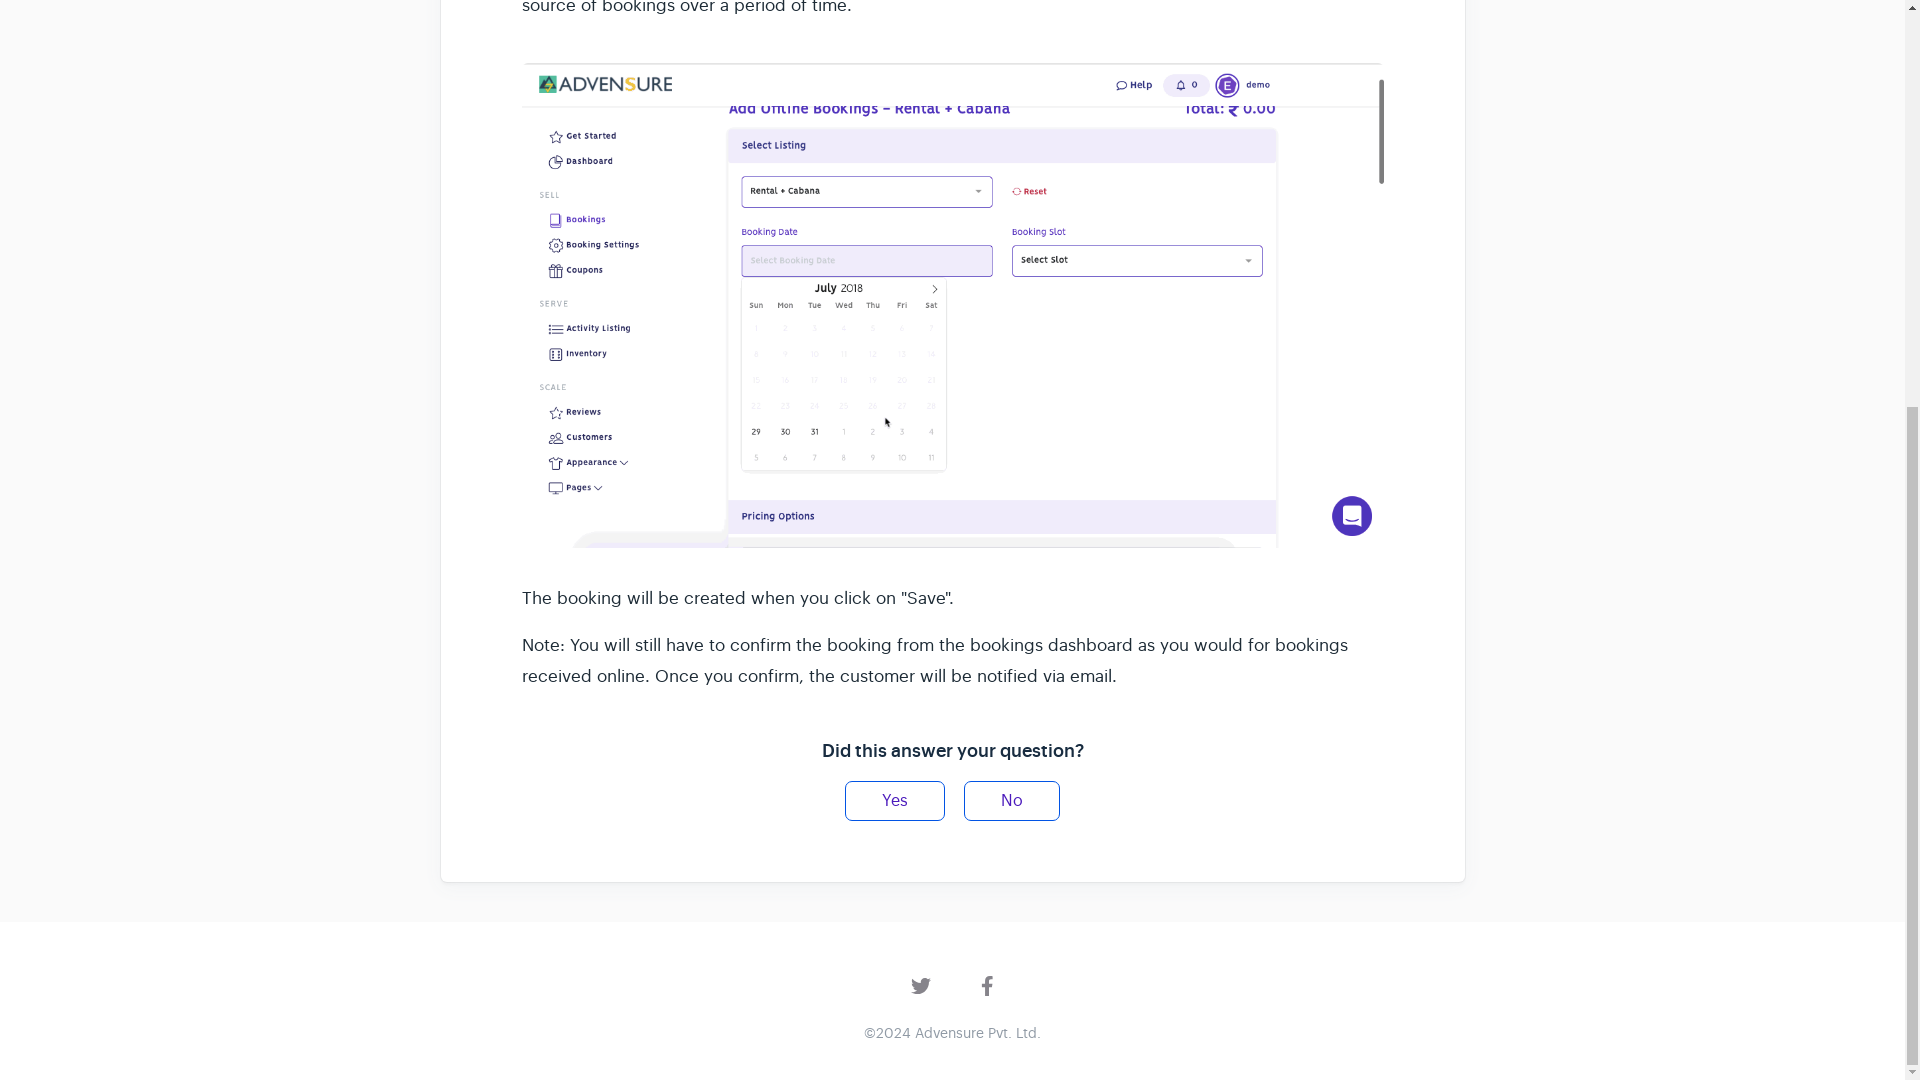  I want to click on Yes, so click(894, 800).